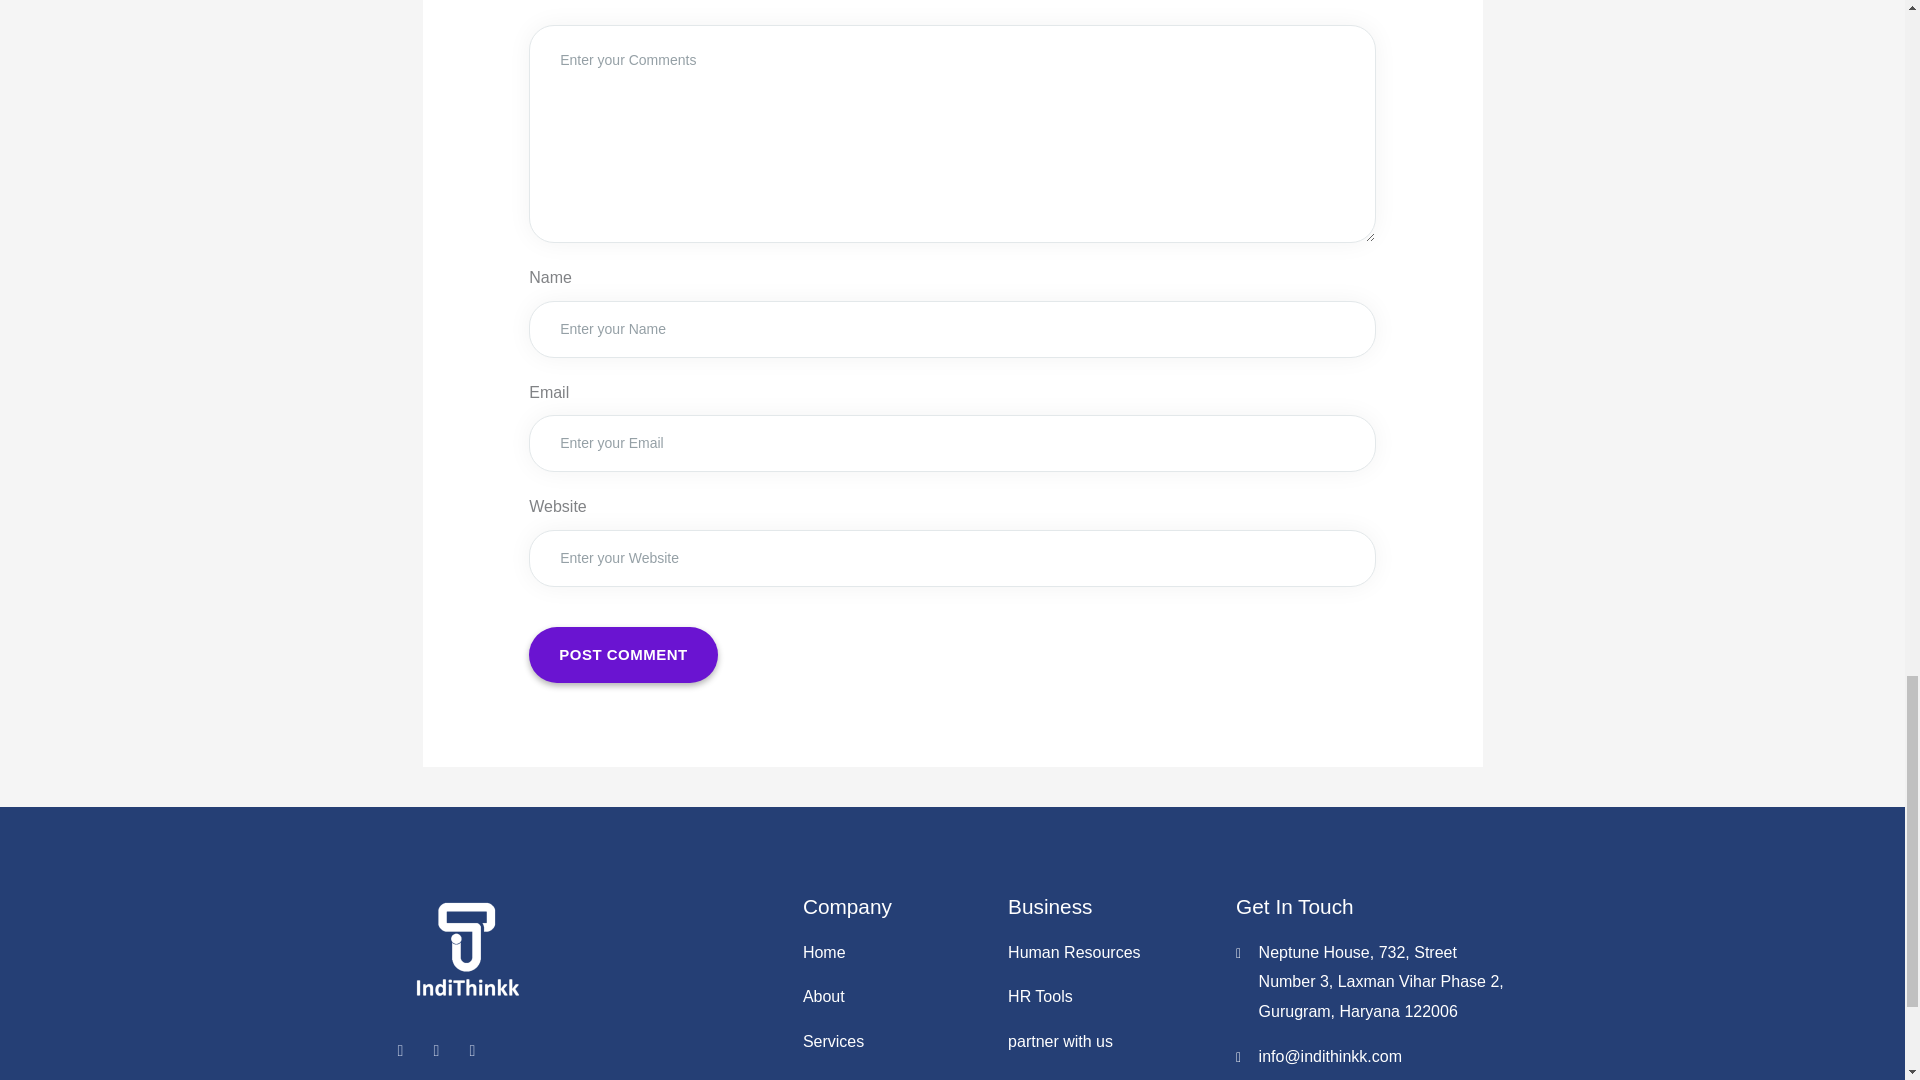  I want to click on Human Resources, so click(1112, 952).